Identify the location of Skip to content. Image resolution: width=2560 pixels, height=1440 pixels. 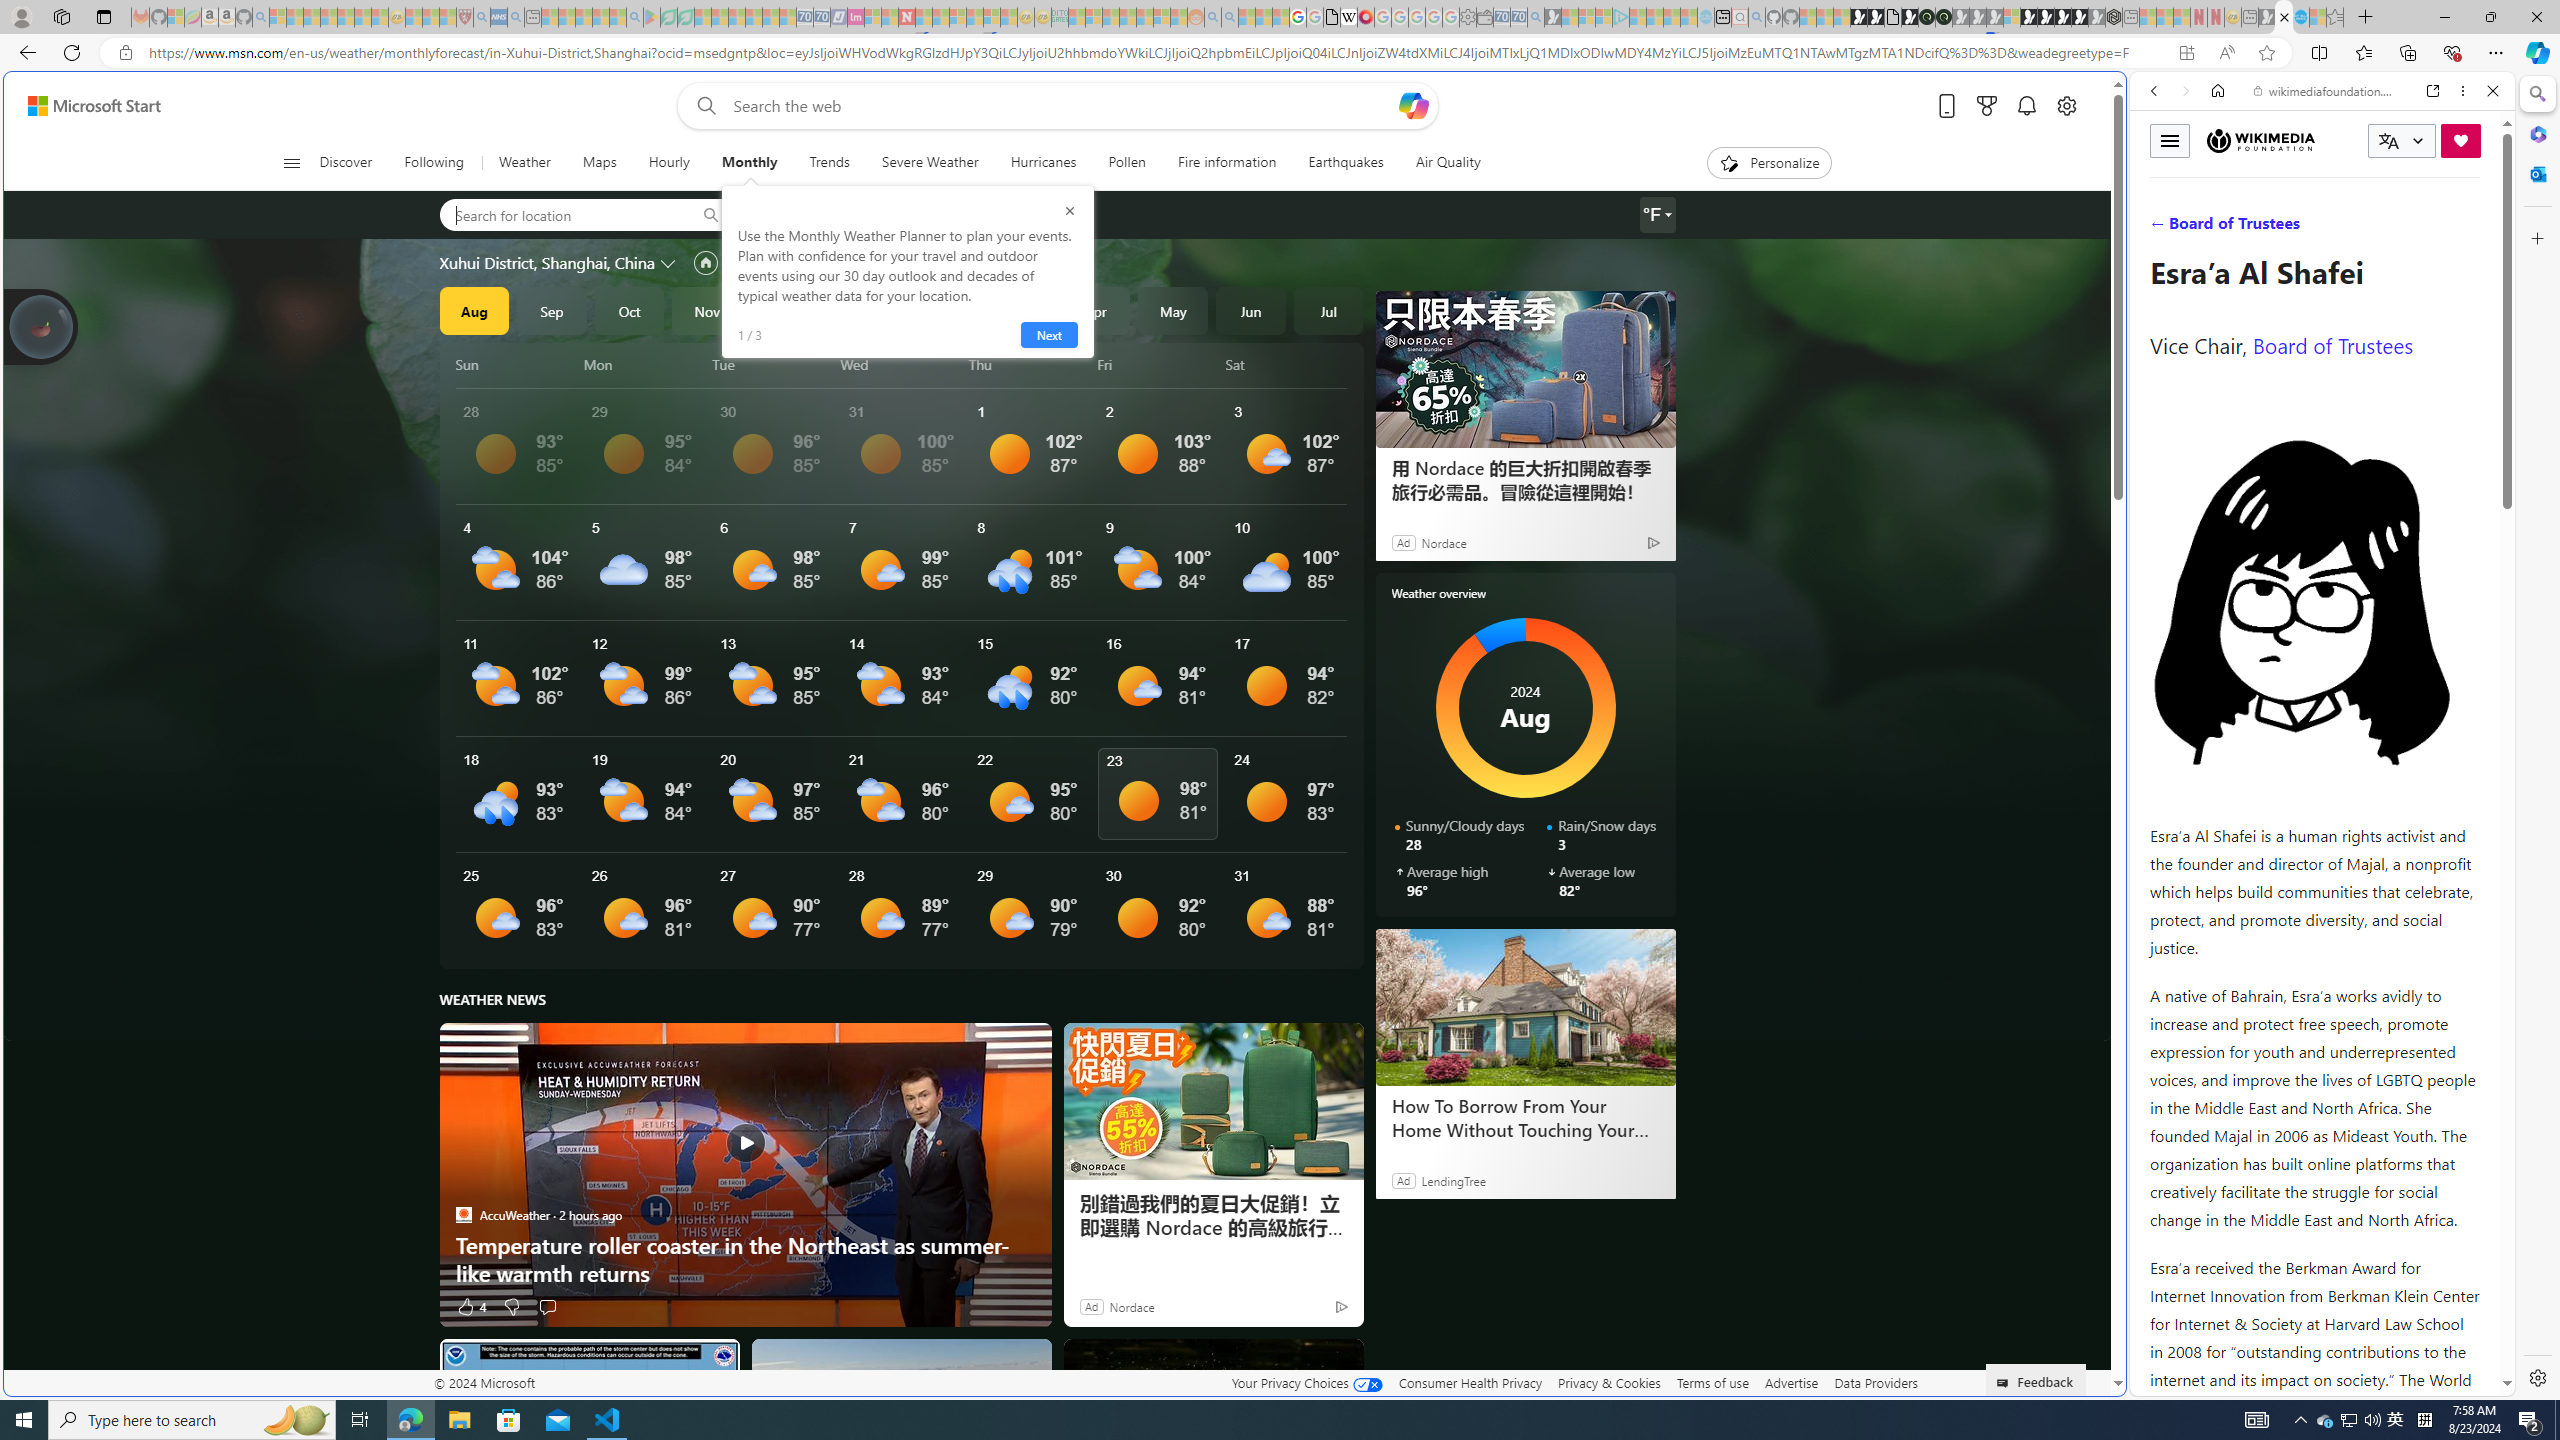
(86, 106).